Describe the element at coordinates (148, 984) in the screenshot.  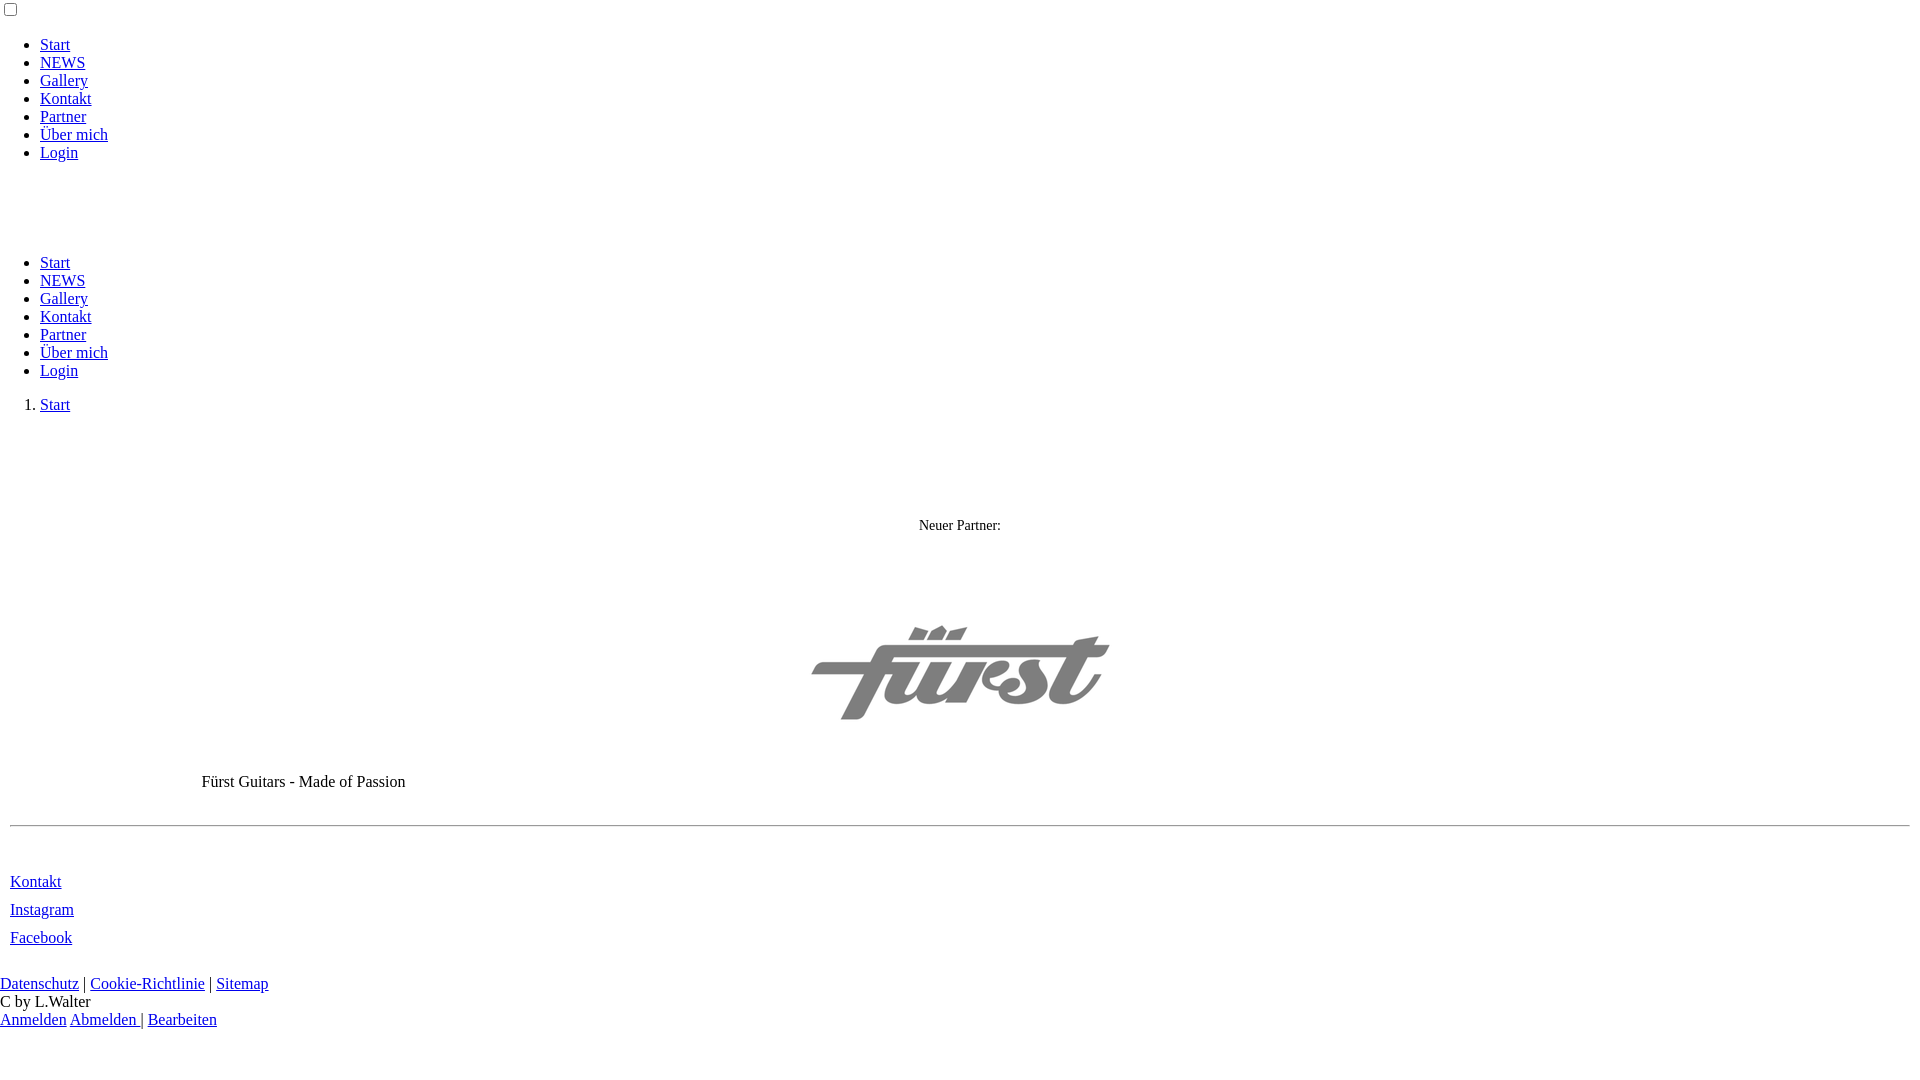
I see `Cookie-Richtlinie` at that location.